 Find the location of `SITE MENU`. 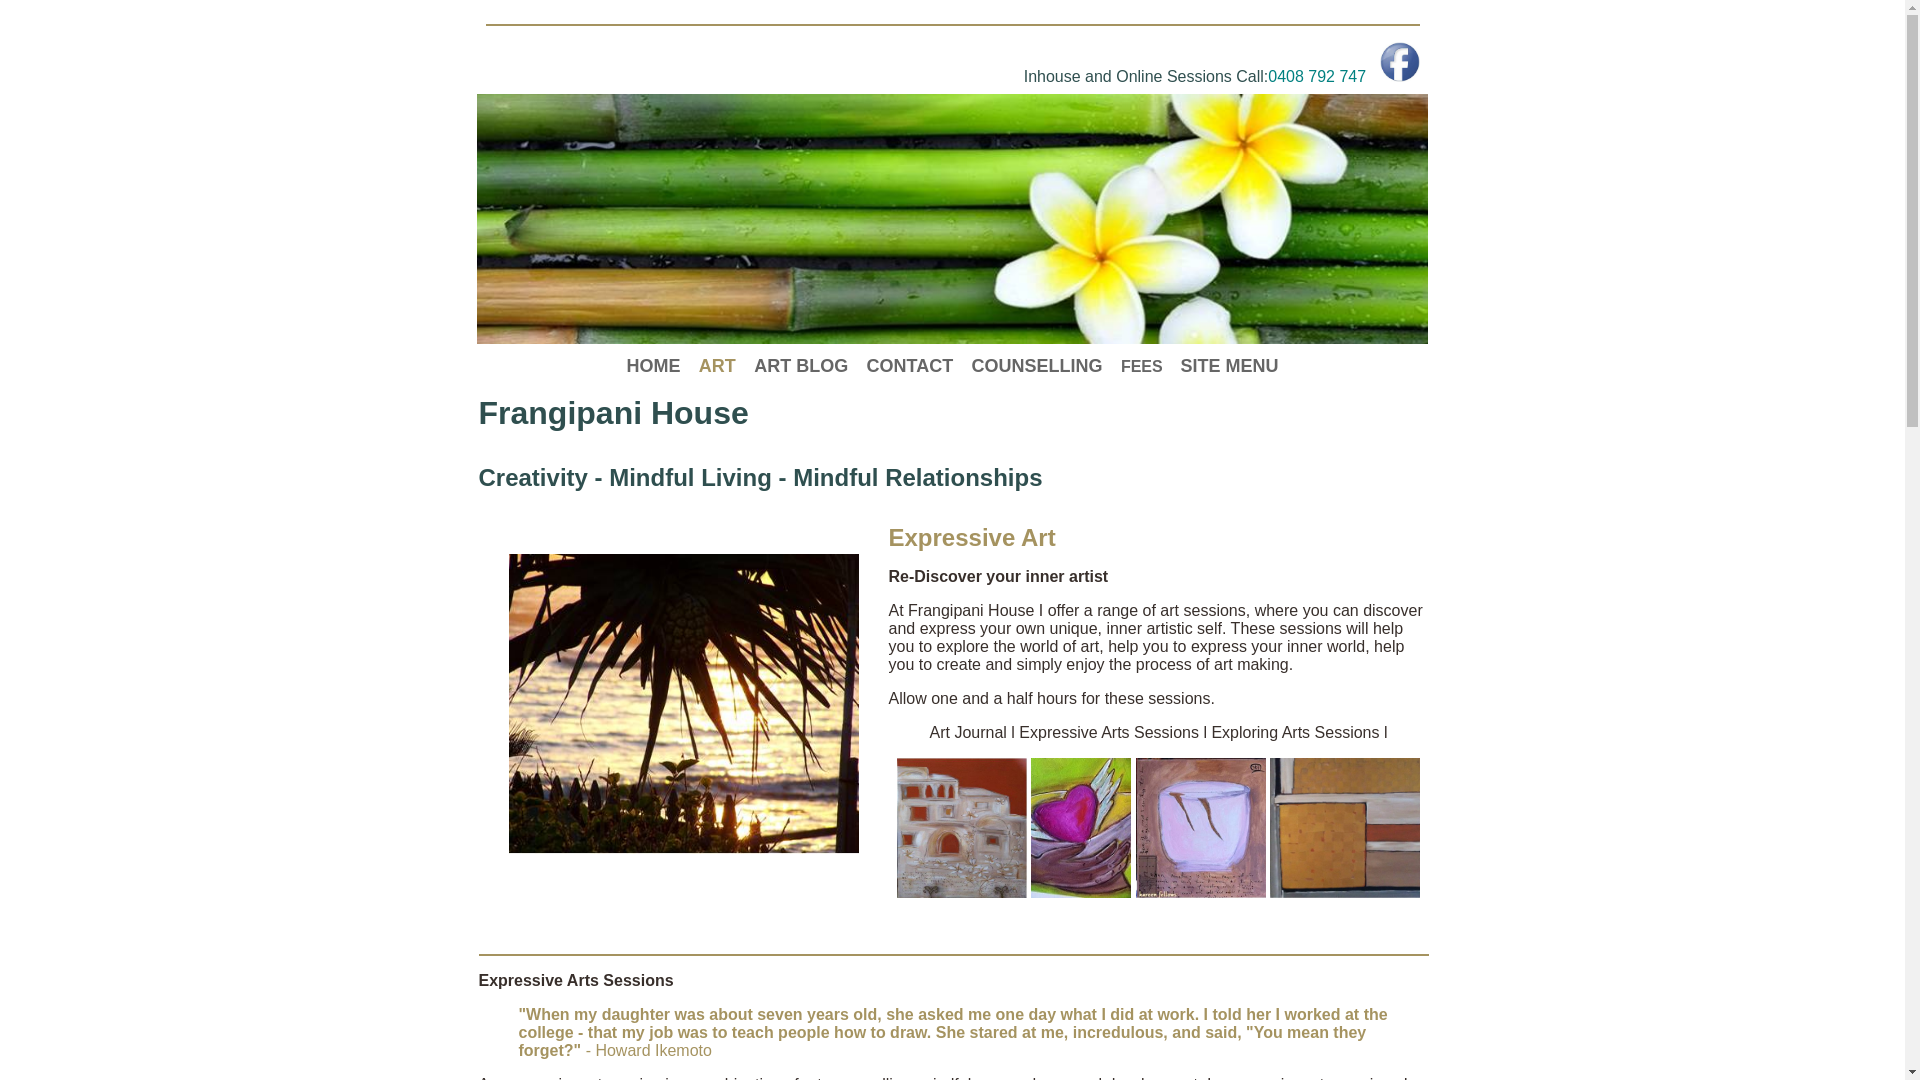

SITE MENU is located at coordinates (1230, 364).